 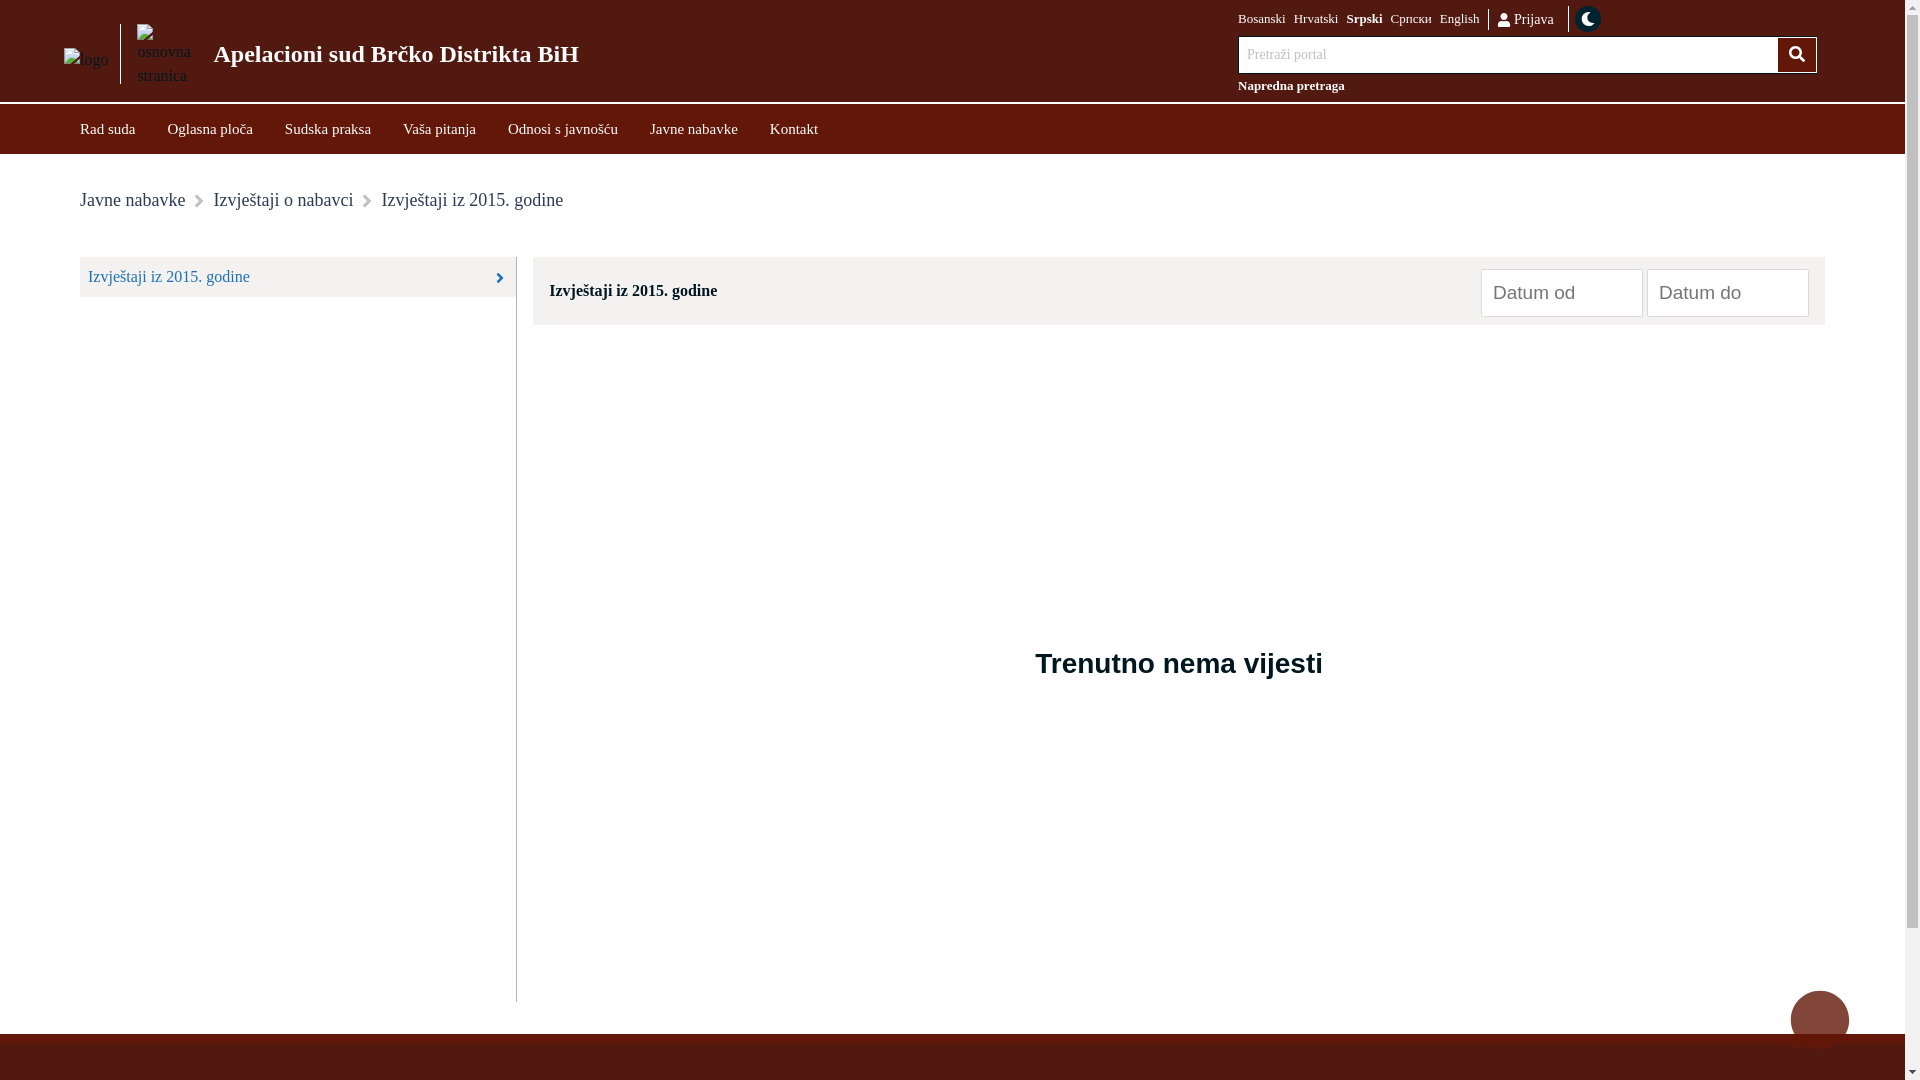 What do you see at coordinates (694, 128) in the screenshot?
I see `Javne nabavke` at bounding box center [694, 128].